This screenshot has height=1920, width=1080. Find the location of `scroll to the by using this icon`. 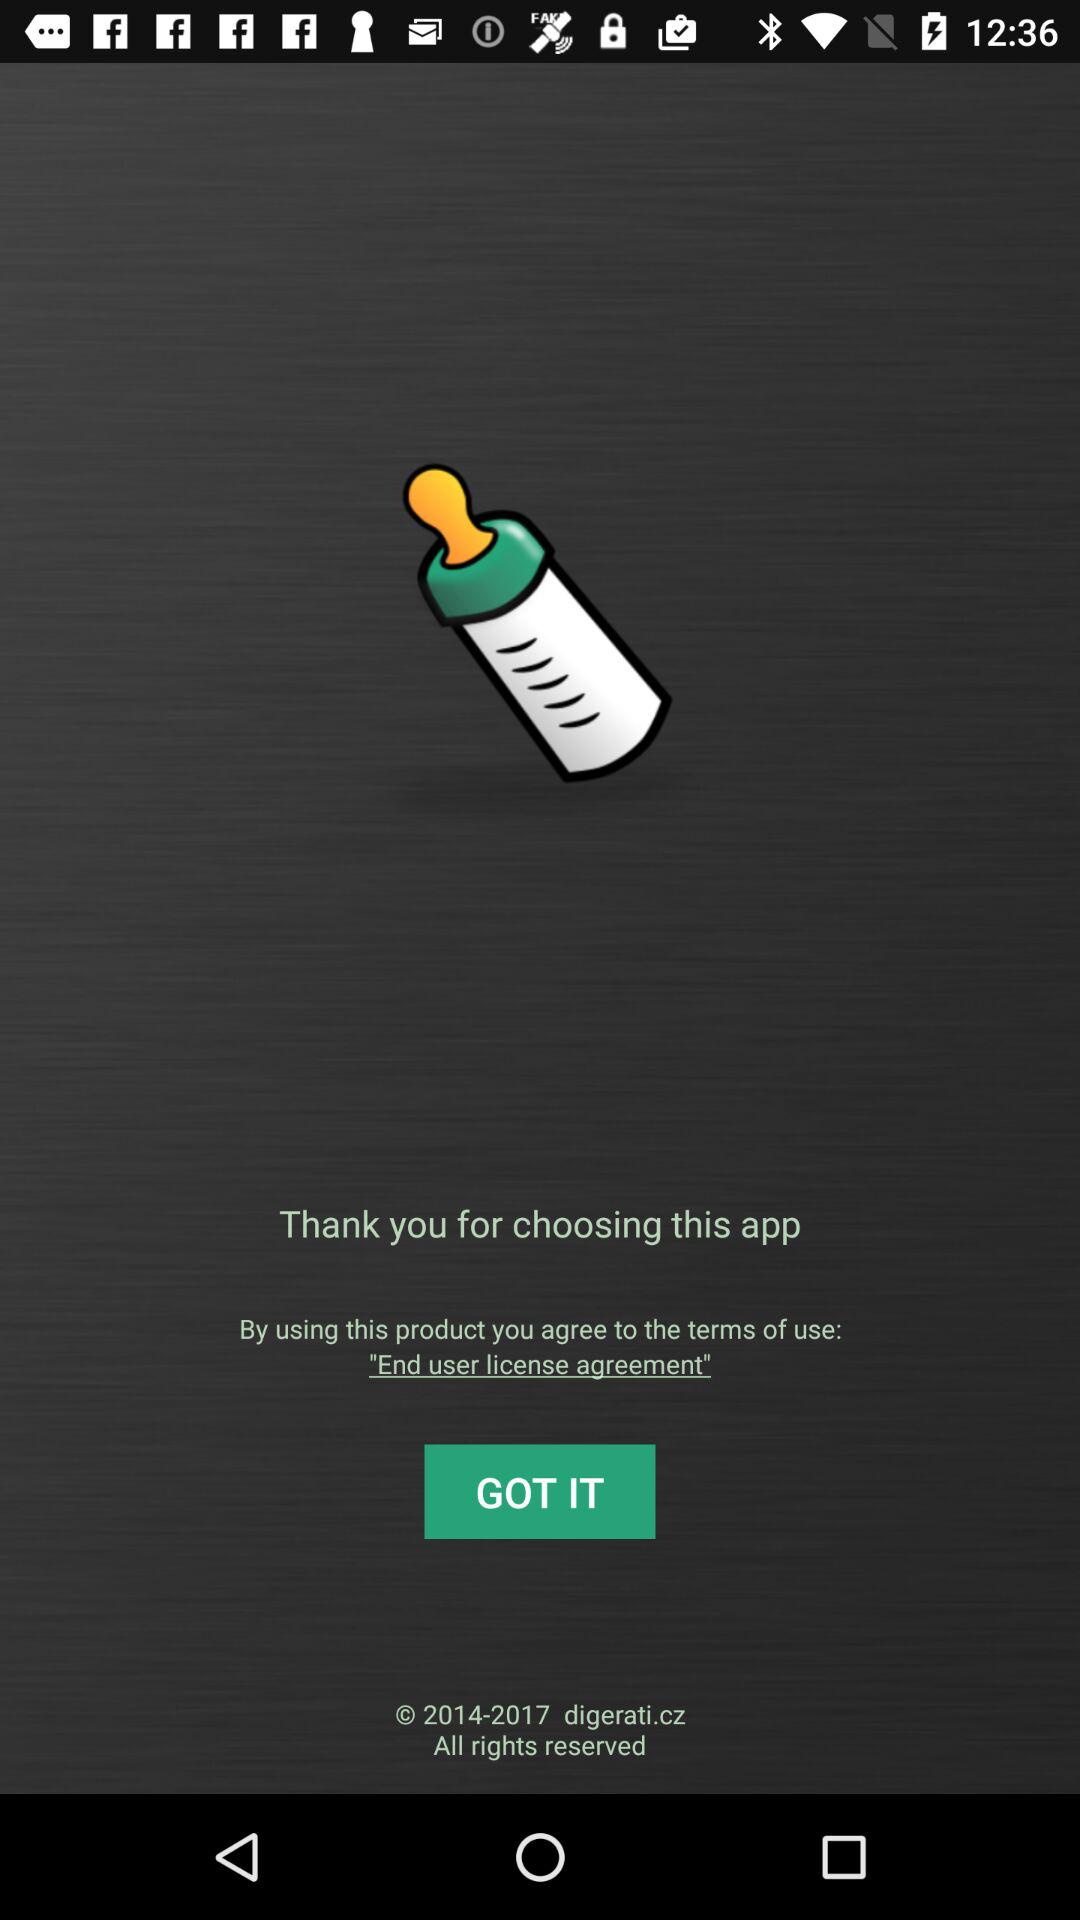

scroll to the by using this icon is located at coordinates (540, 1328).